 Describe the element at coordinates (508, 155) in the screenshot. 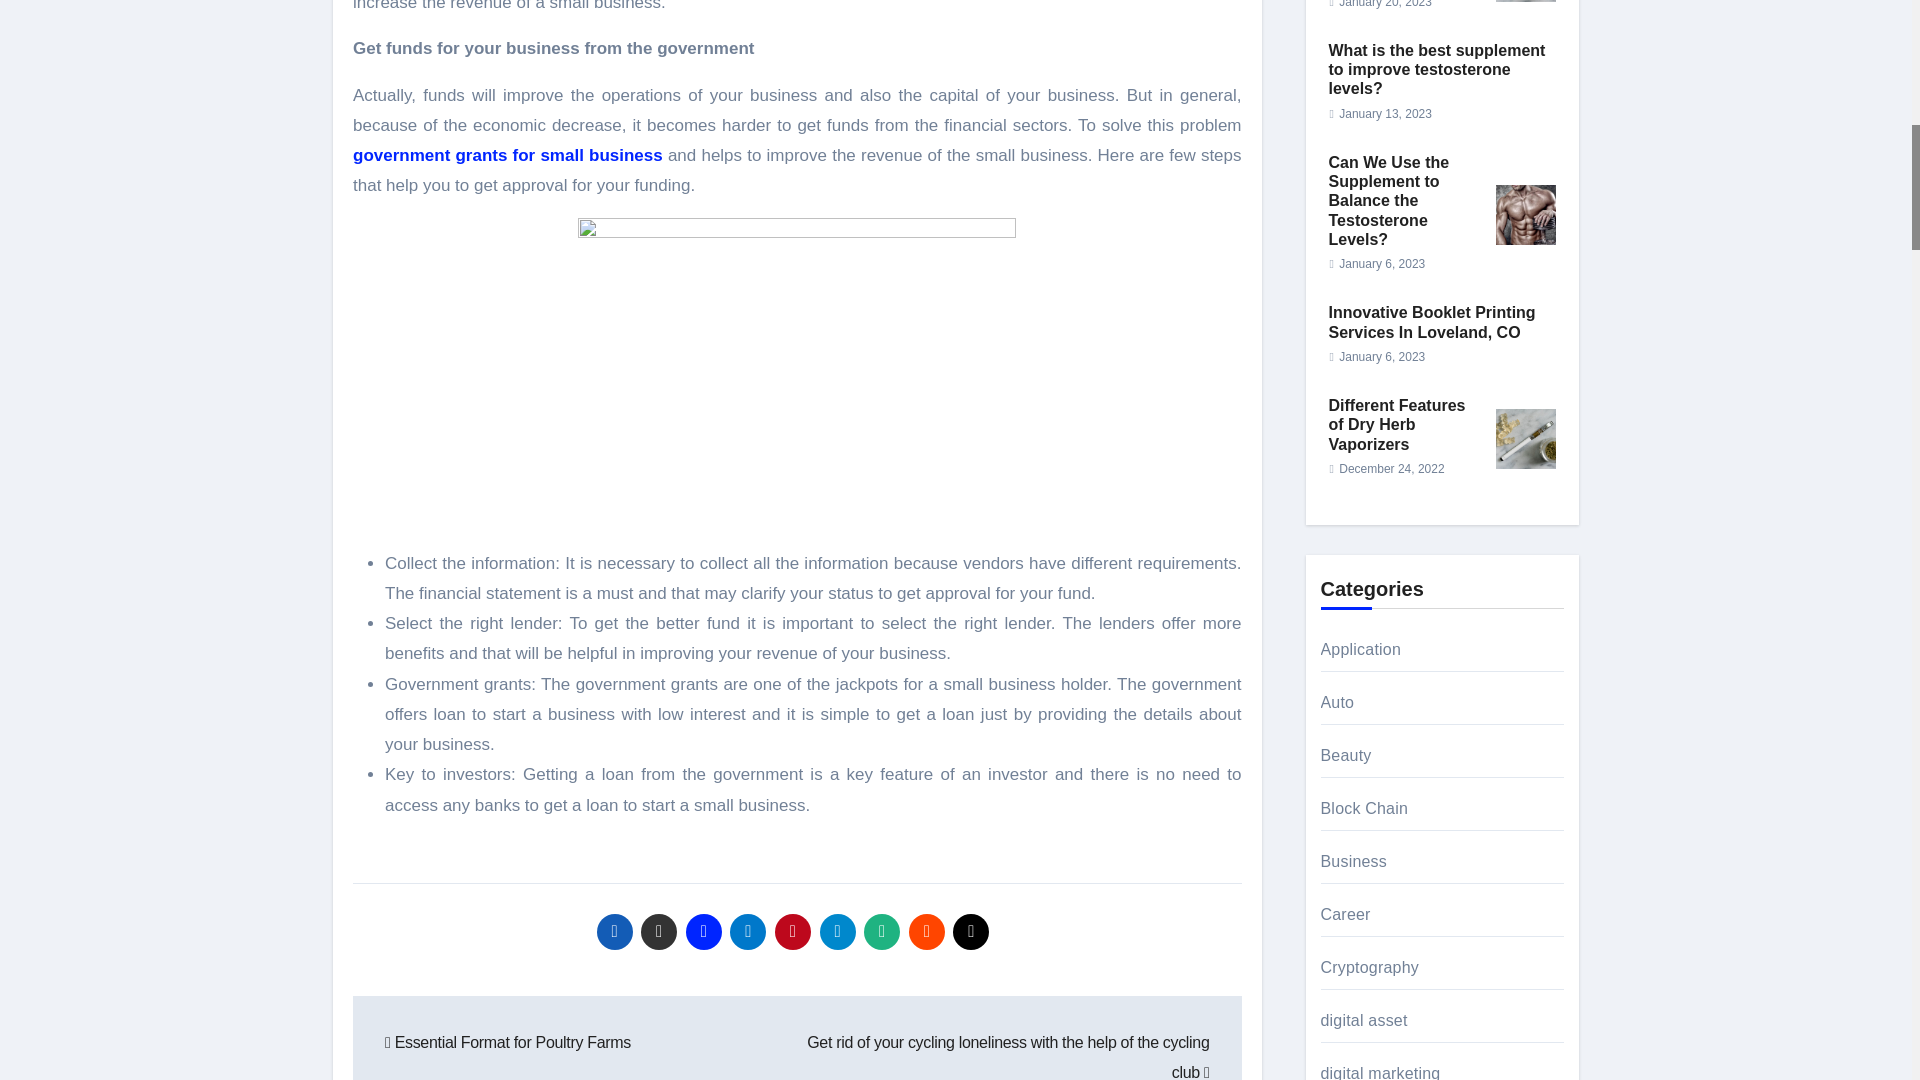

I see `government grants for small business` at that location.